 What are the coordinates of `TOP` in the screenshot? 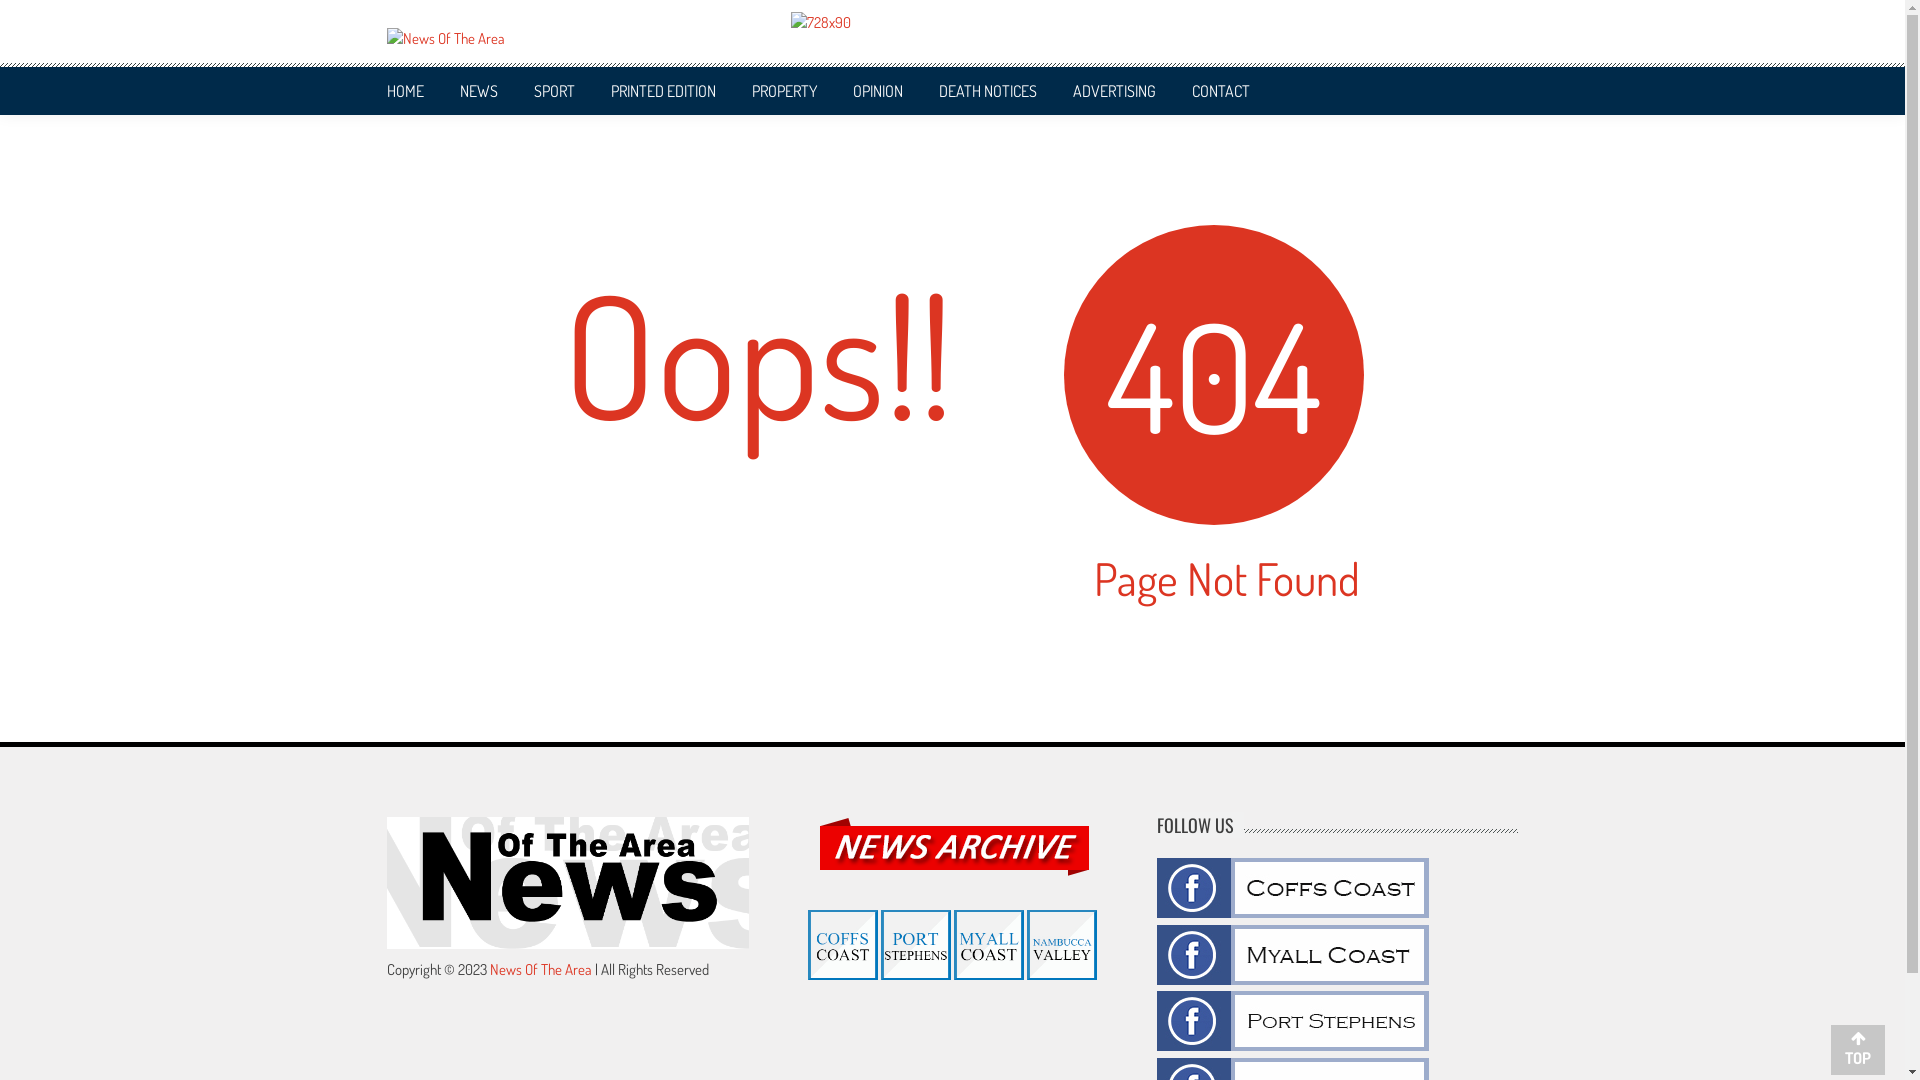 It's located at (1858, 1049).